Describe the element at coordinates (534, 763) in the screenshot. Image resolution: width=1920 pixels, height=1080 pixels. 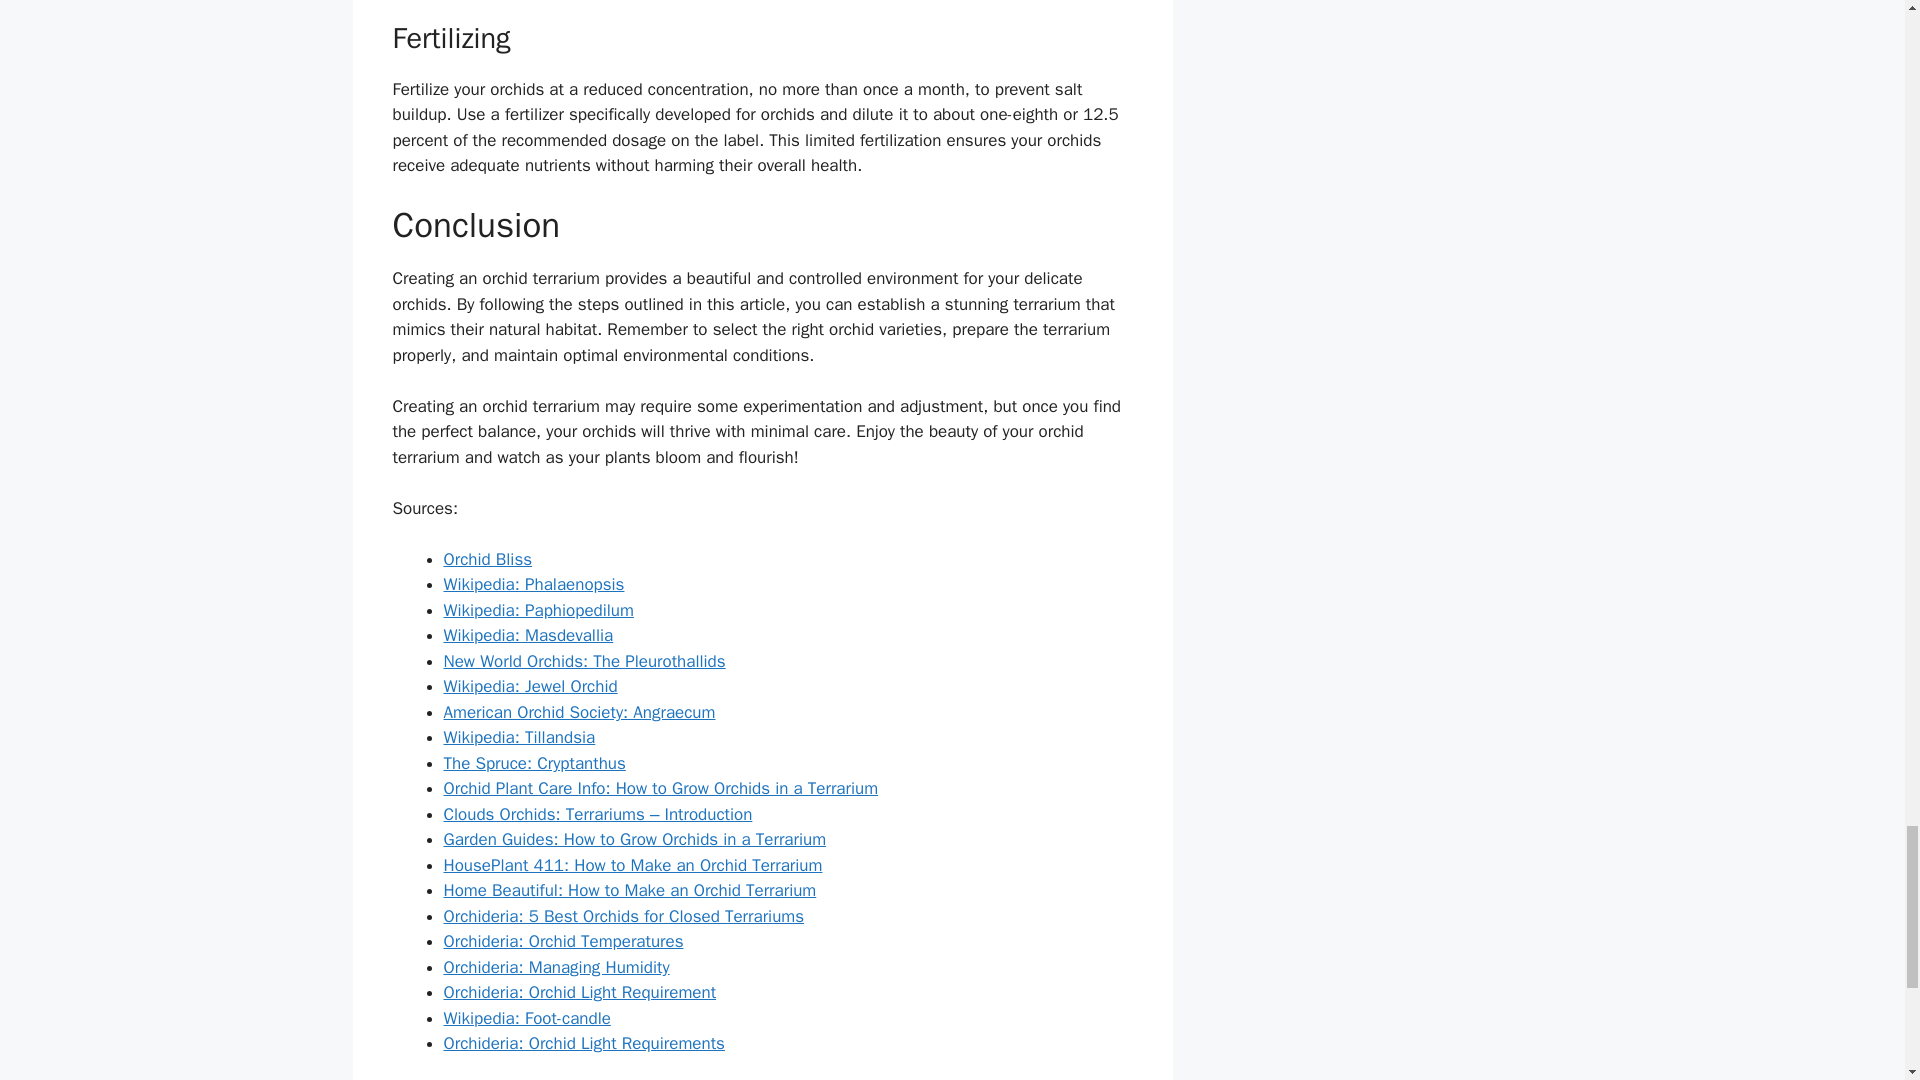
I see `The Spruce: Cryptanthus` at that location.